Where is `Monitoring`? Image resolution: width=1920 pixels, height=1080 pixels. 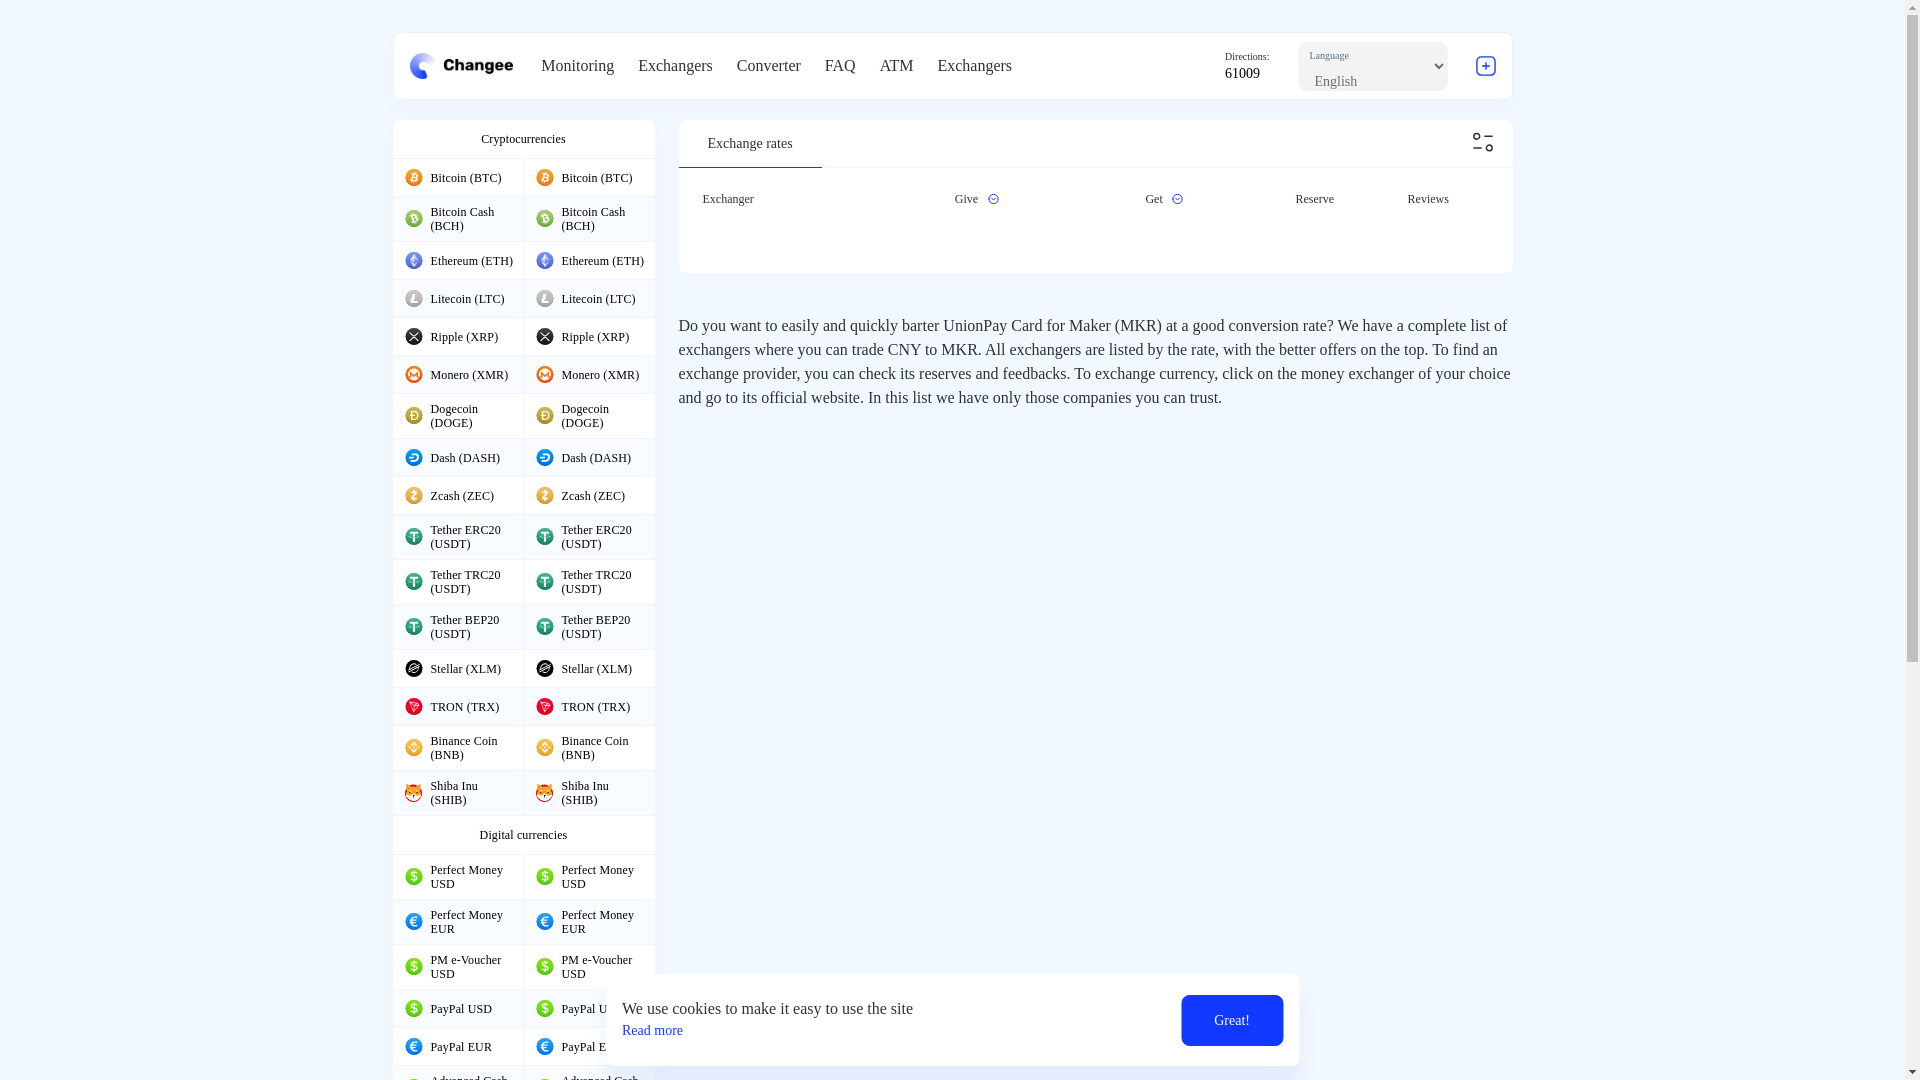 Monitoring is located at coordinates (578, 66).